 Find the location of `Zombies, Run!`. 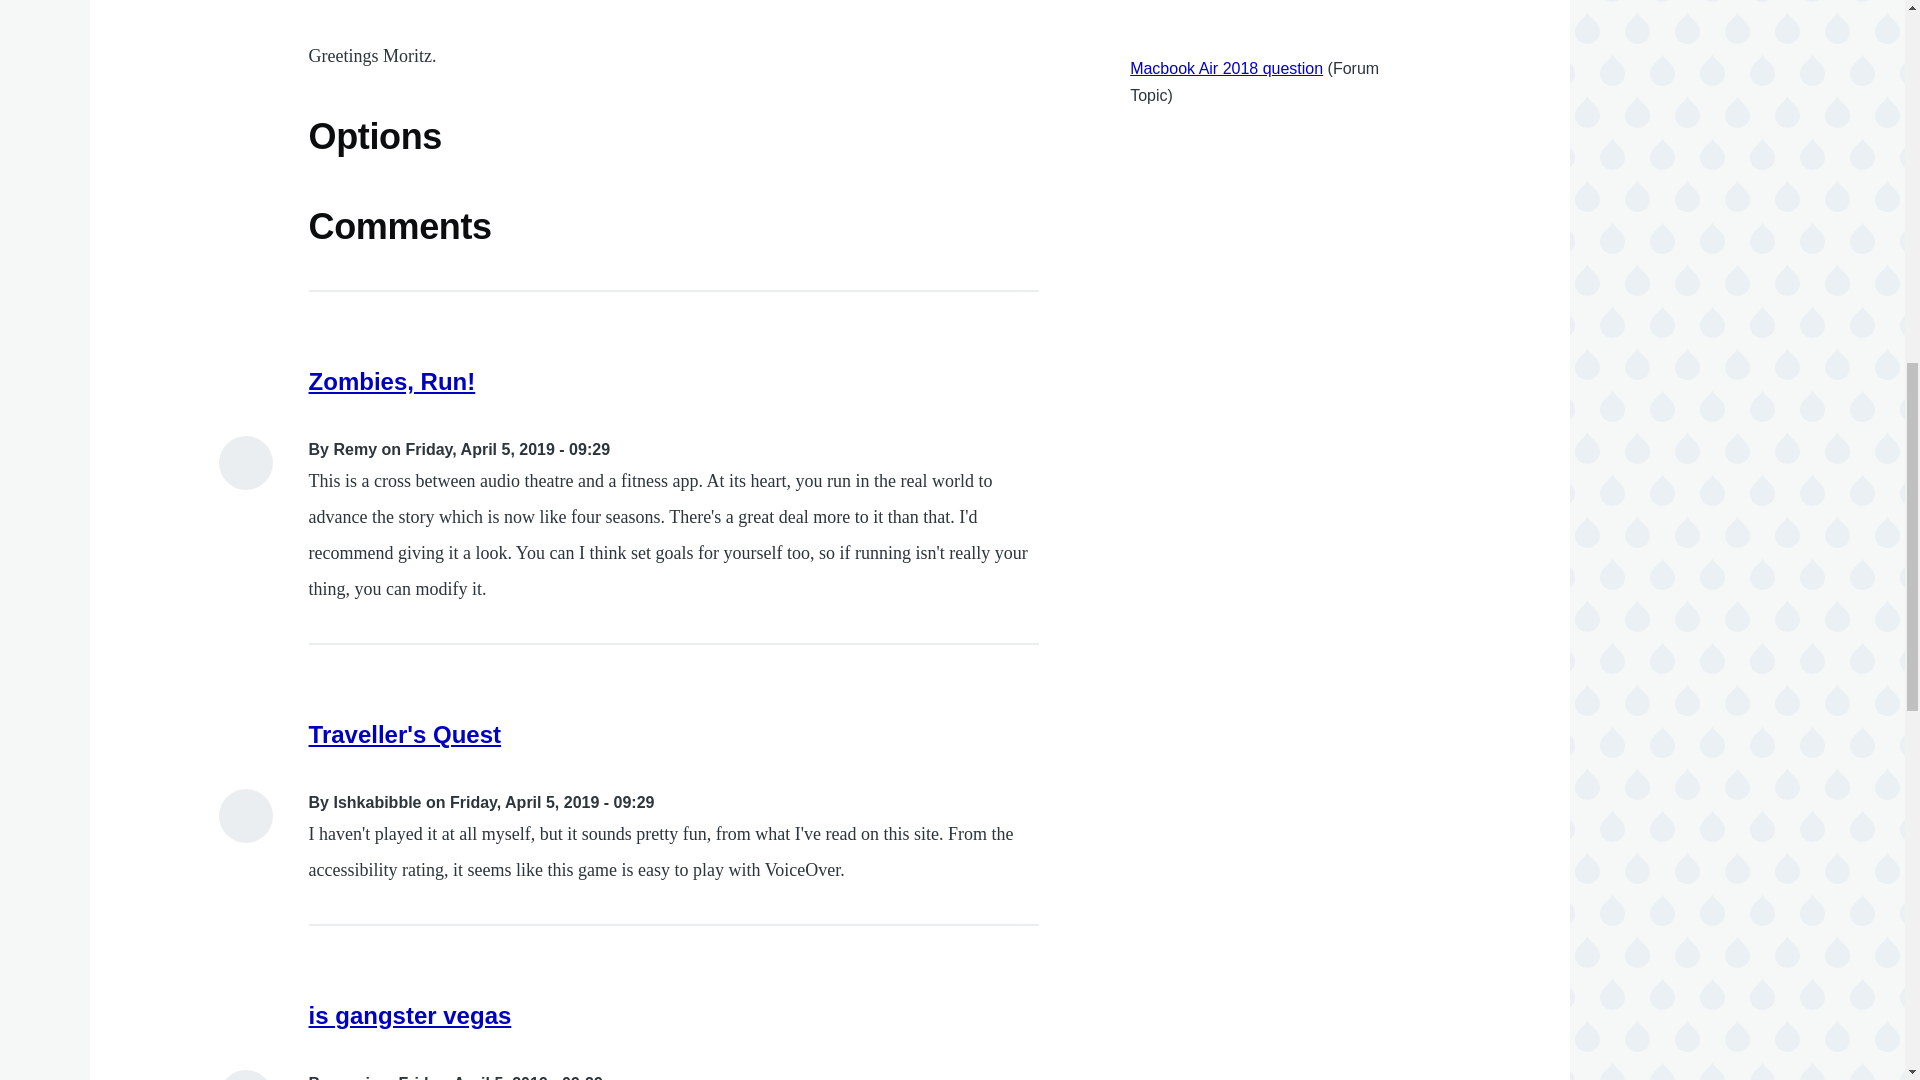

Zombies, Run! is located at coordinates (392, 382).